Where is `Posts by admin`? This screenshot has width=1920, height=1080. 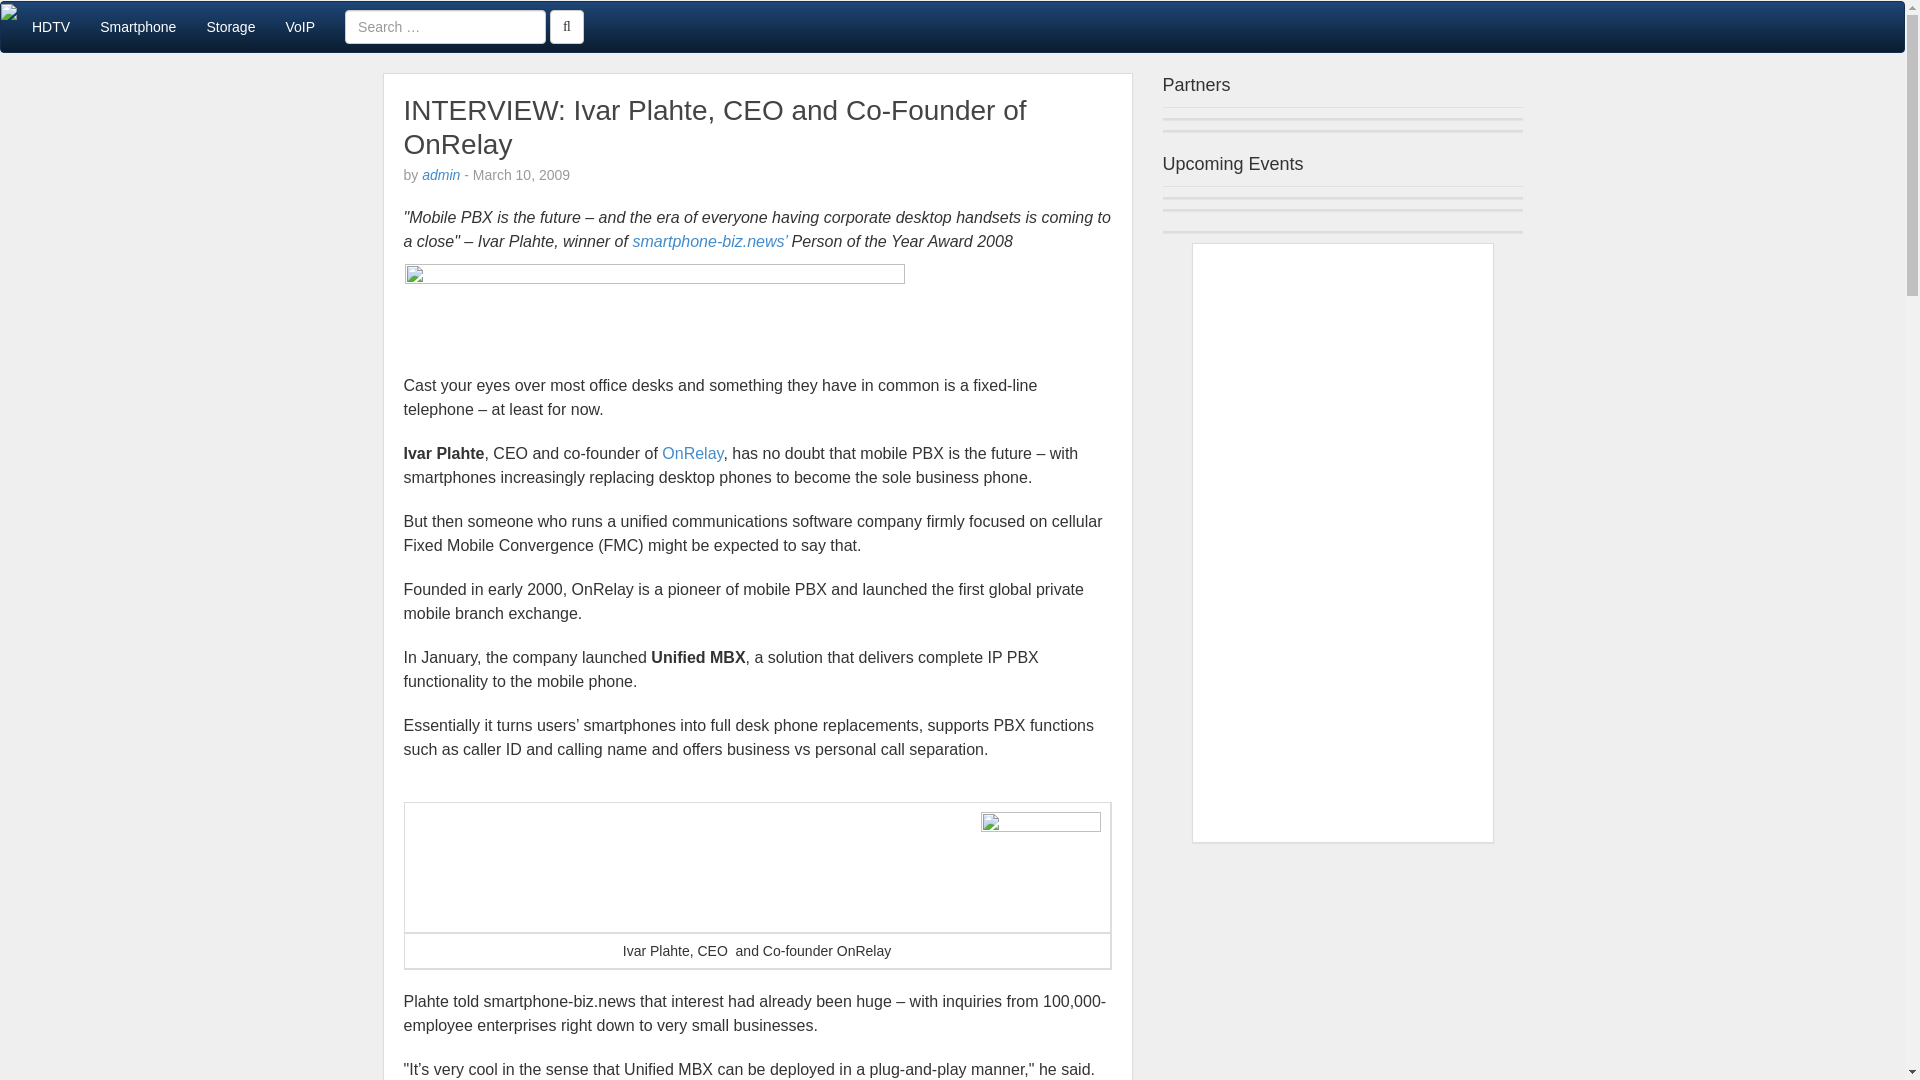 Posts by admin is located at coordinates (441, 174).